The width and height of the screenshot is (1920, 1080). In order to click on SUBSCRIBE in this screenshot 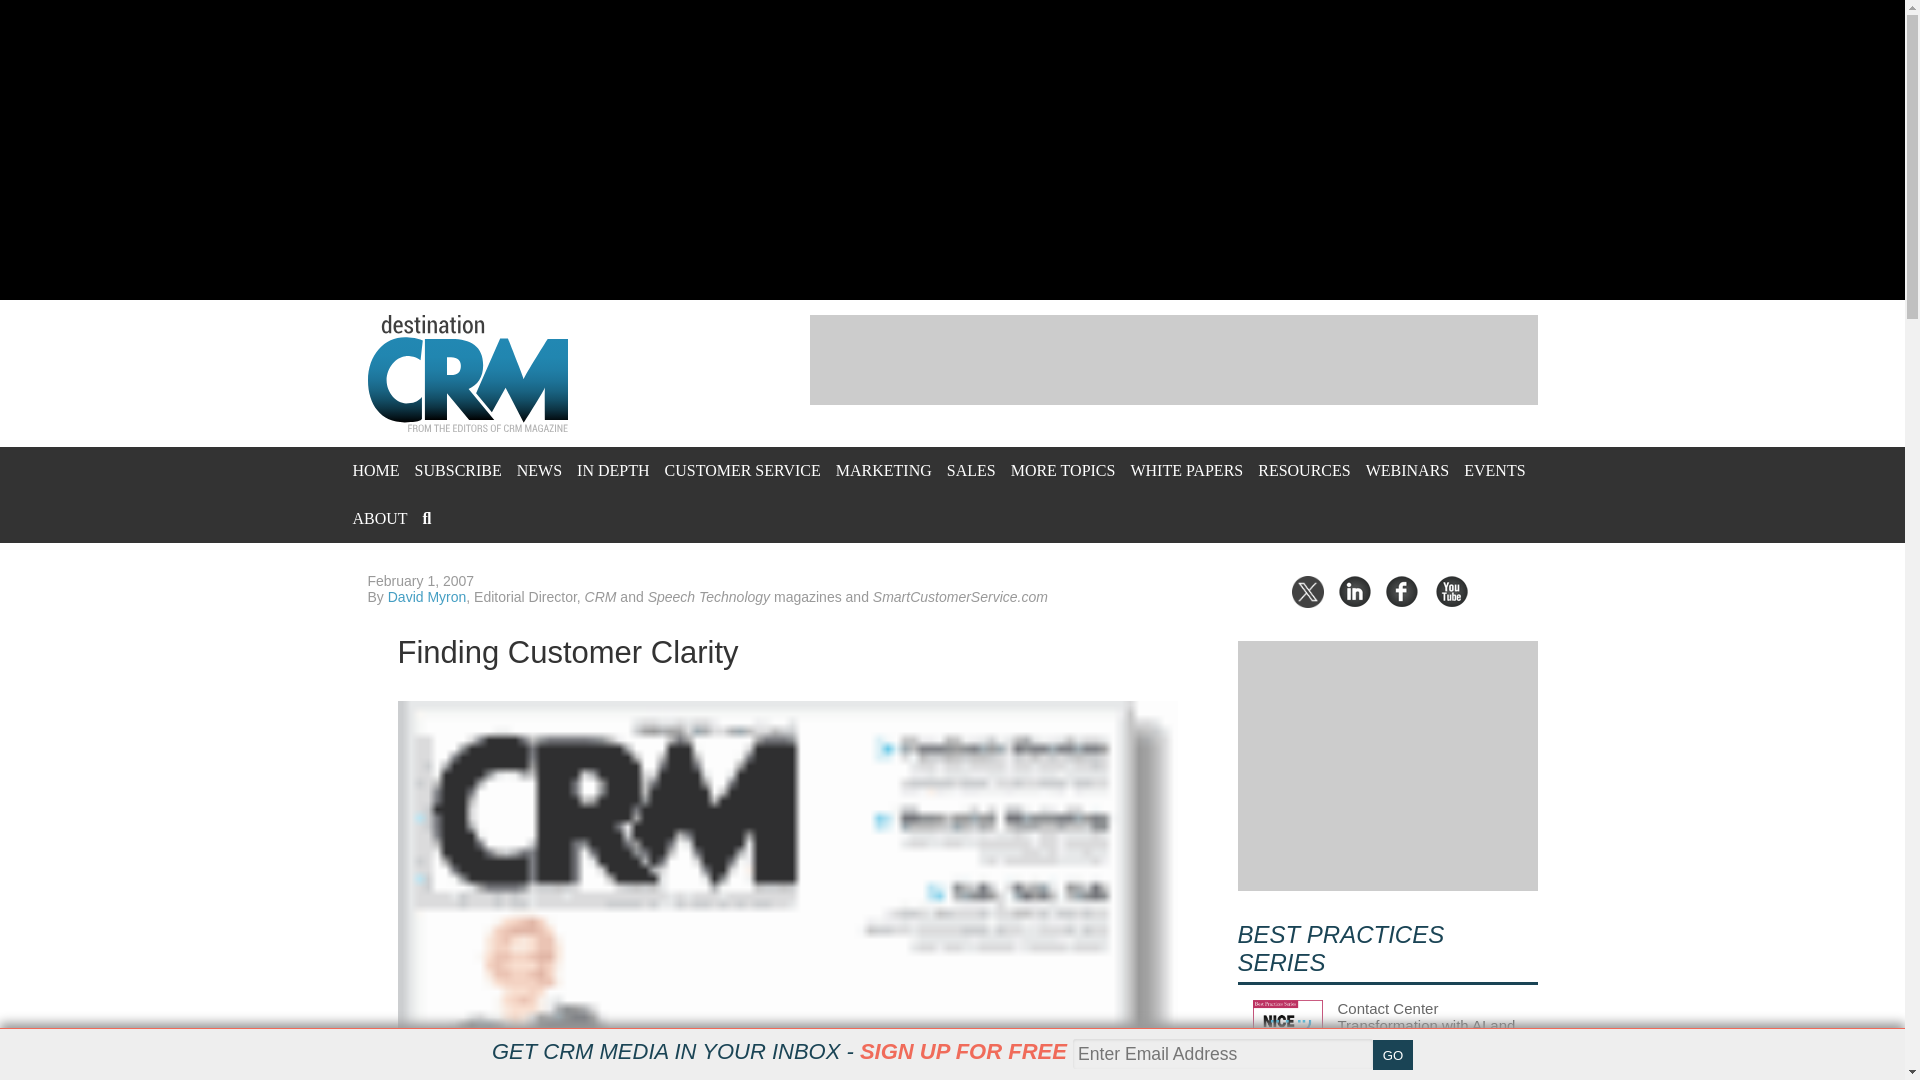, I will do `click(458, 470)`.